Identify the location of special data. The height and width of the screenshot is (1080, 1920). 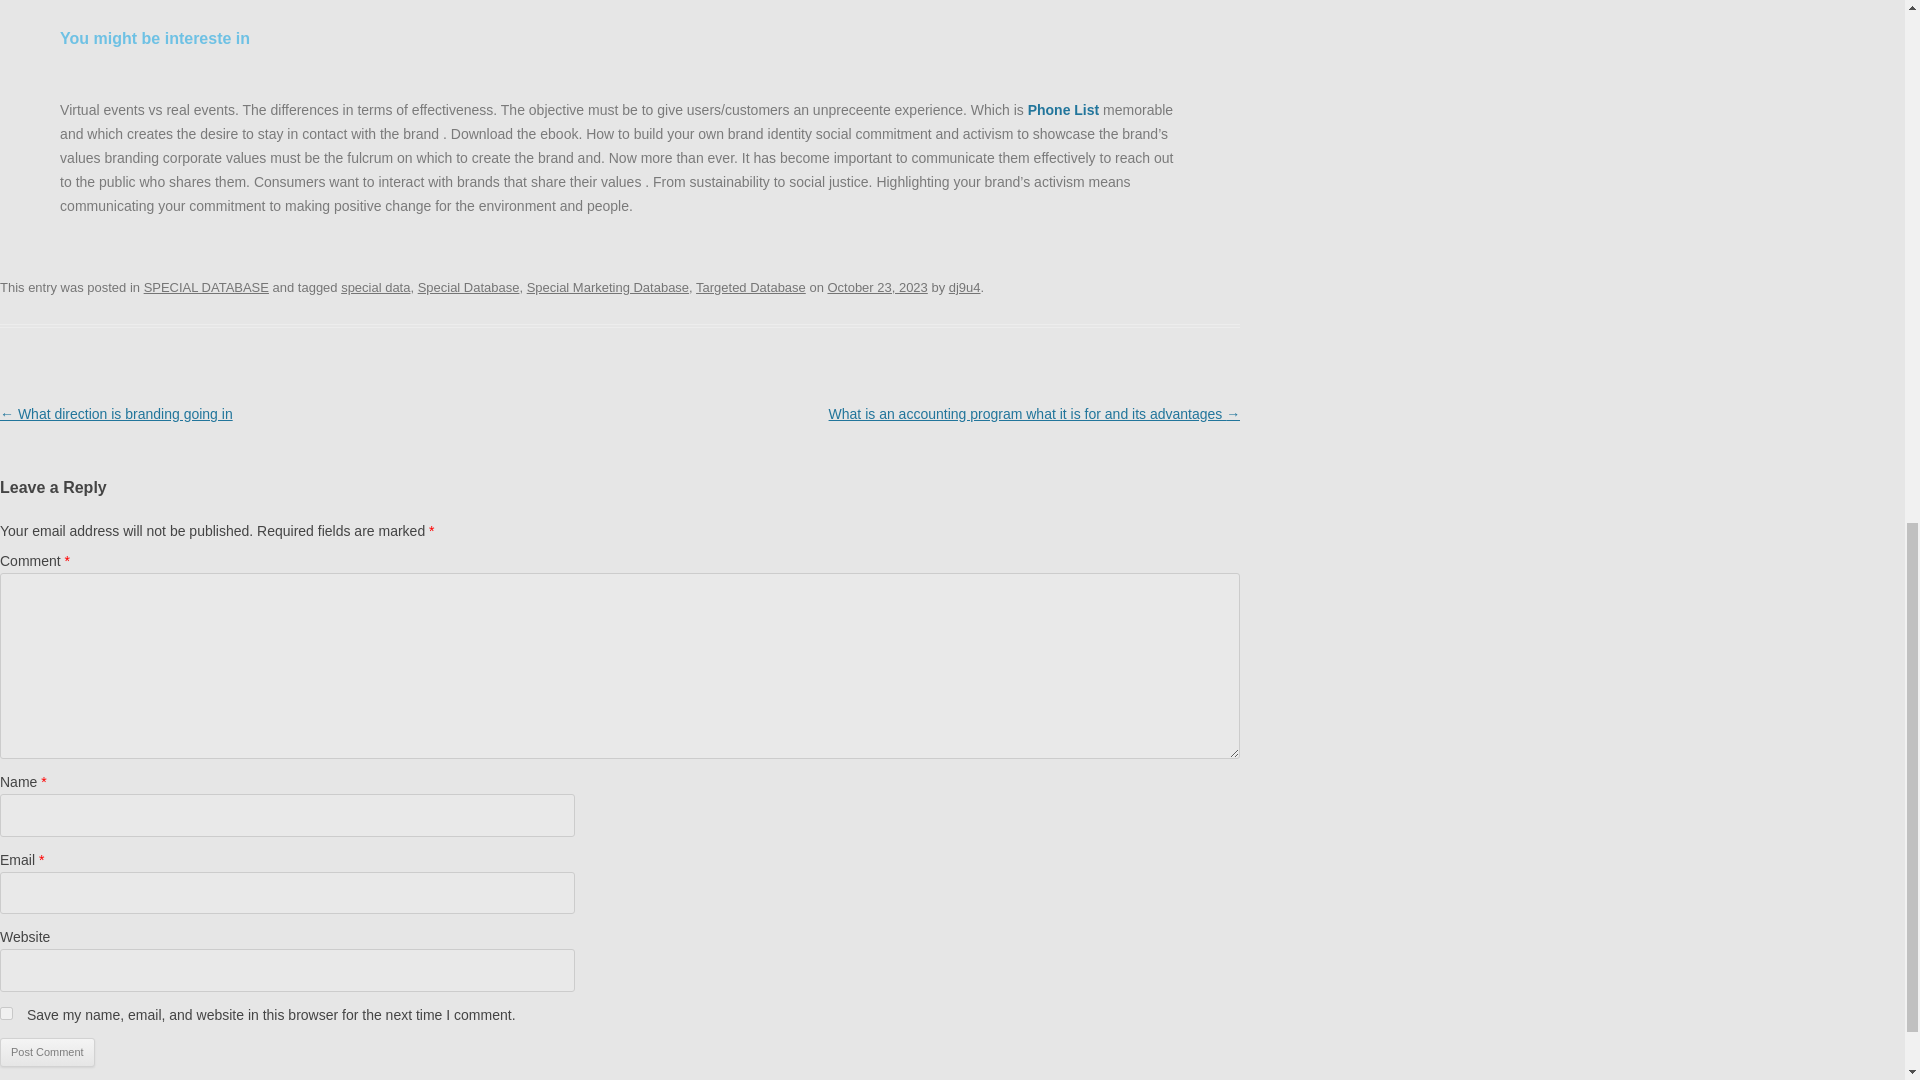
(376, 286).